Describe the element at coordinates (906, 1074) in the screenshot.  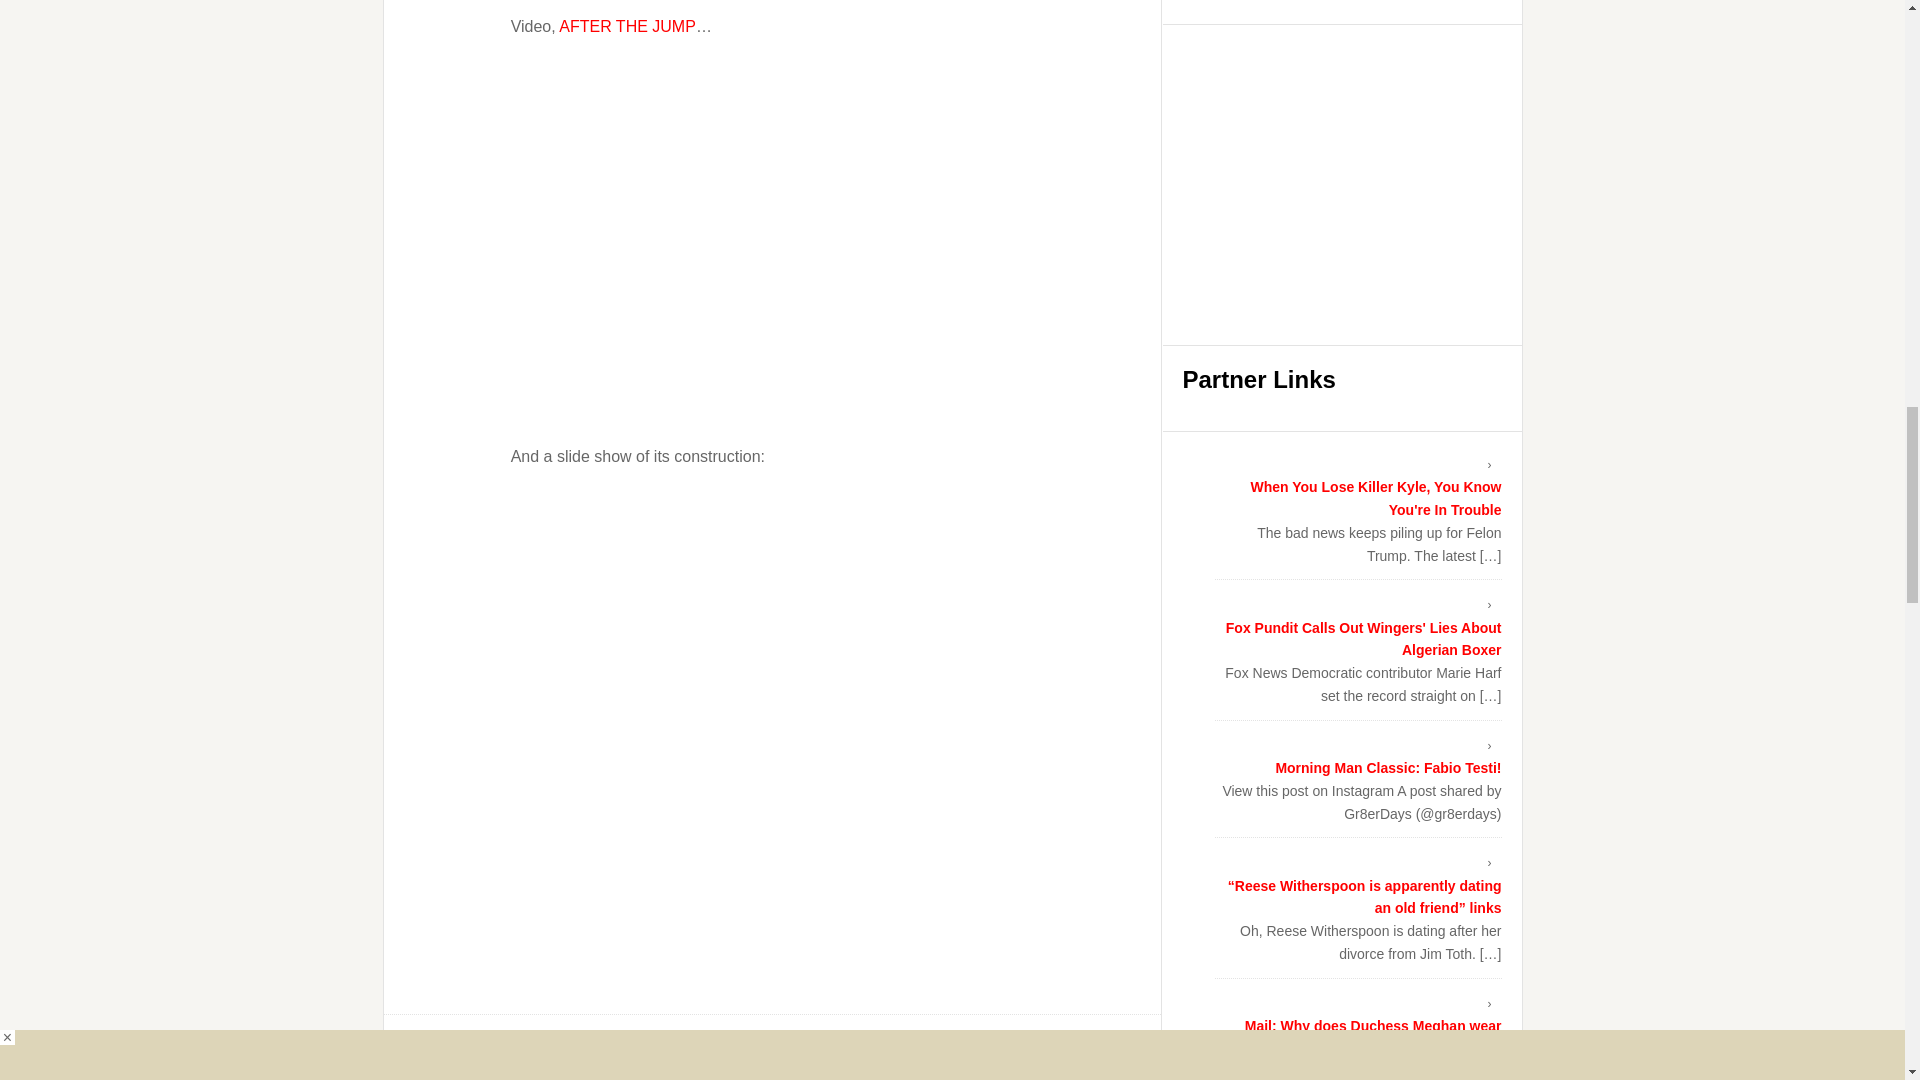
I see `GLOBAL WARMING` at that location.